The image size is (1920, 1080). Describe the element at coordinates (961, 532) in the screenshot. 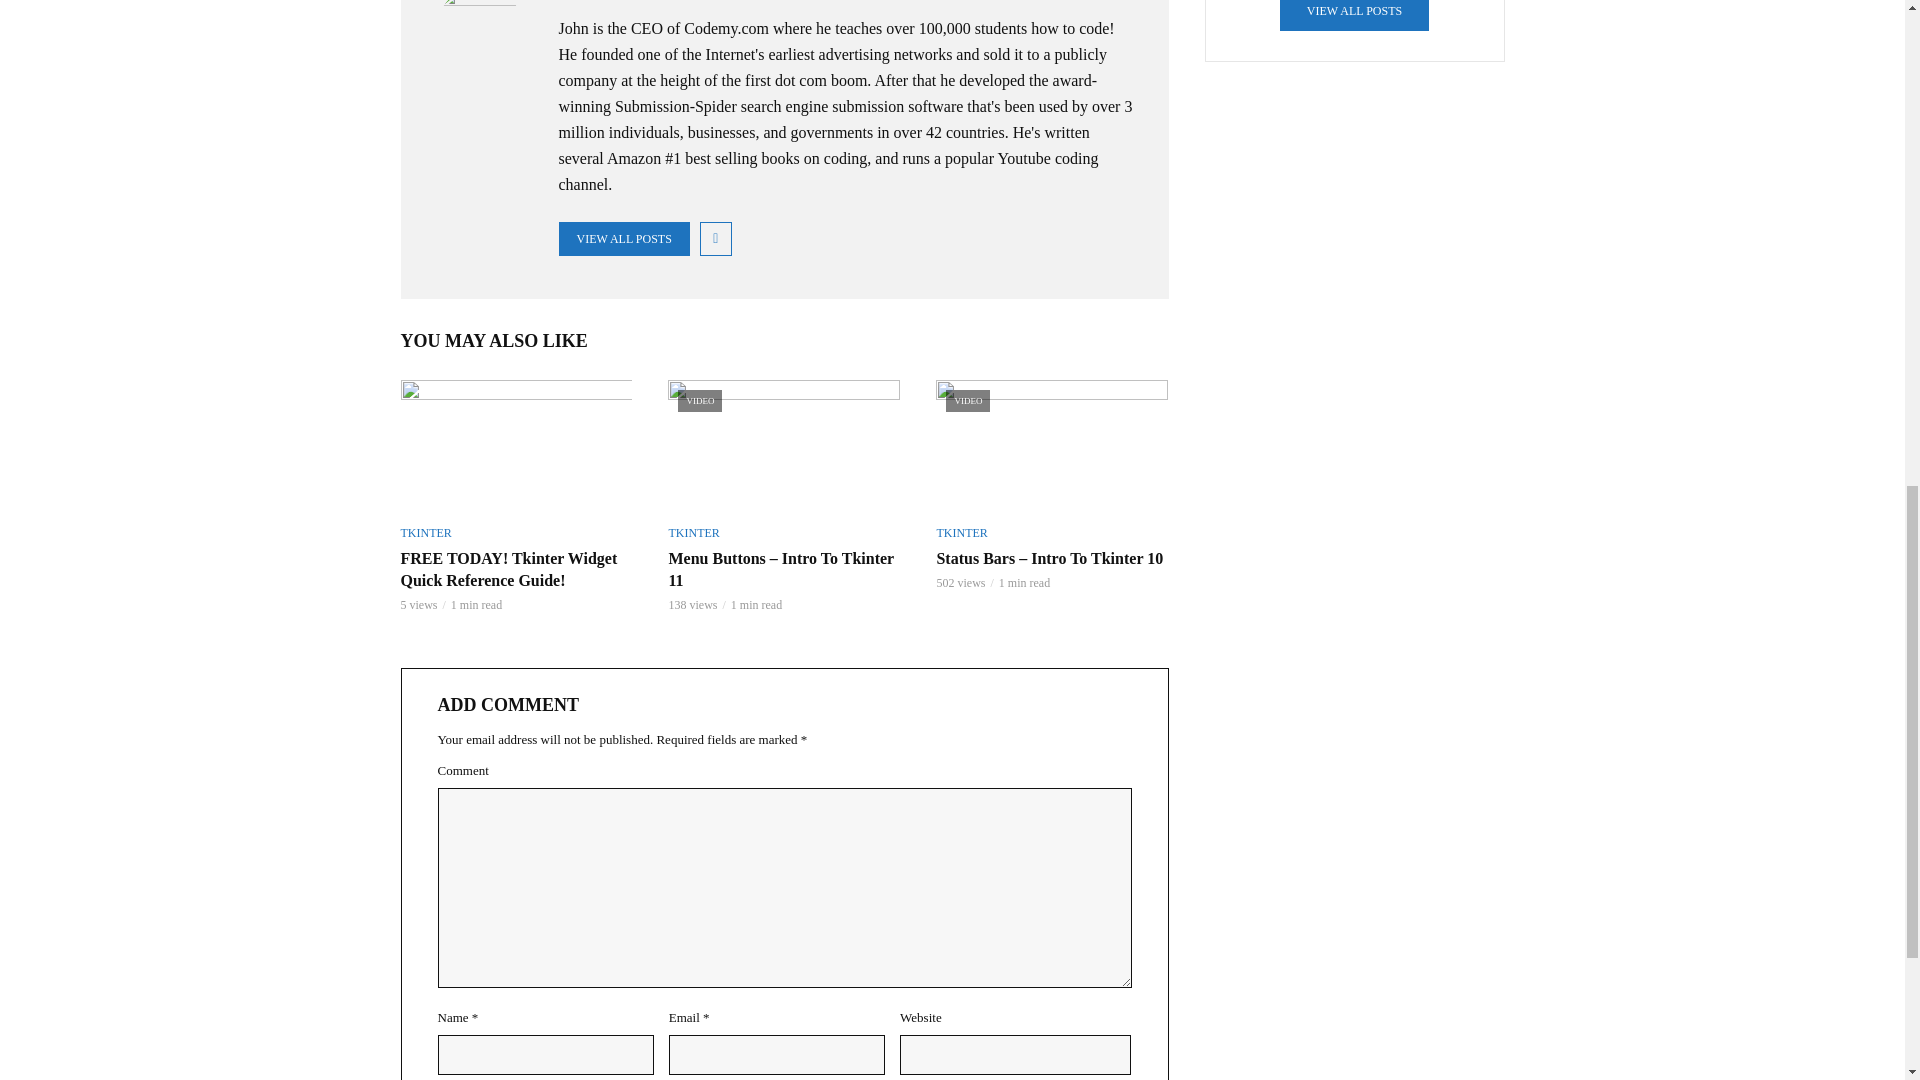

I see `TKINTER` at that location.